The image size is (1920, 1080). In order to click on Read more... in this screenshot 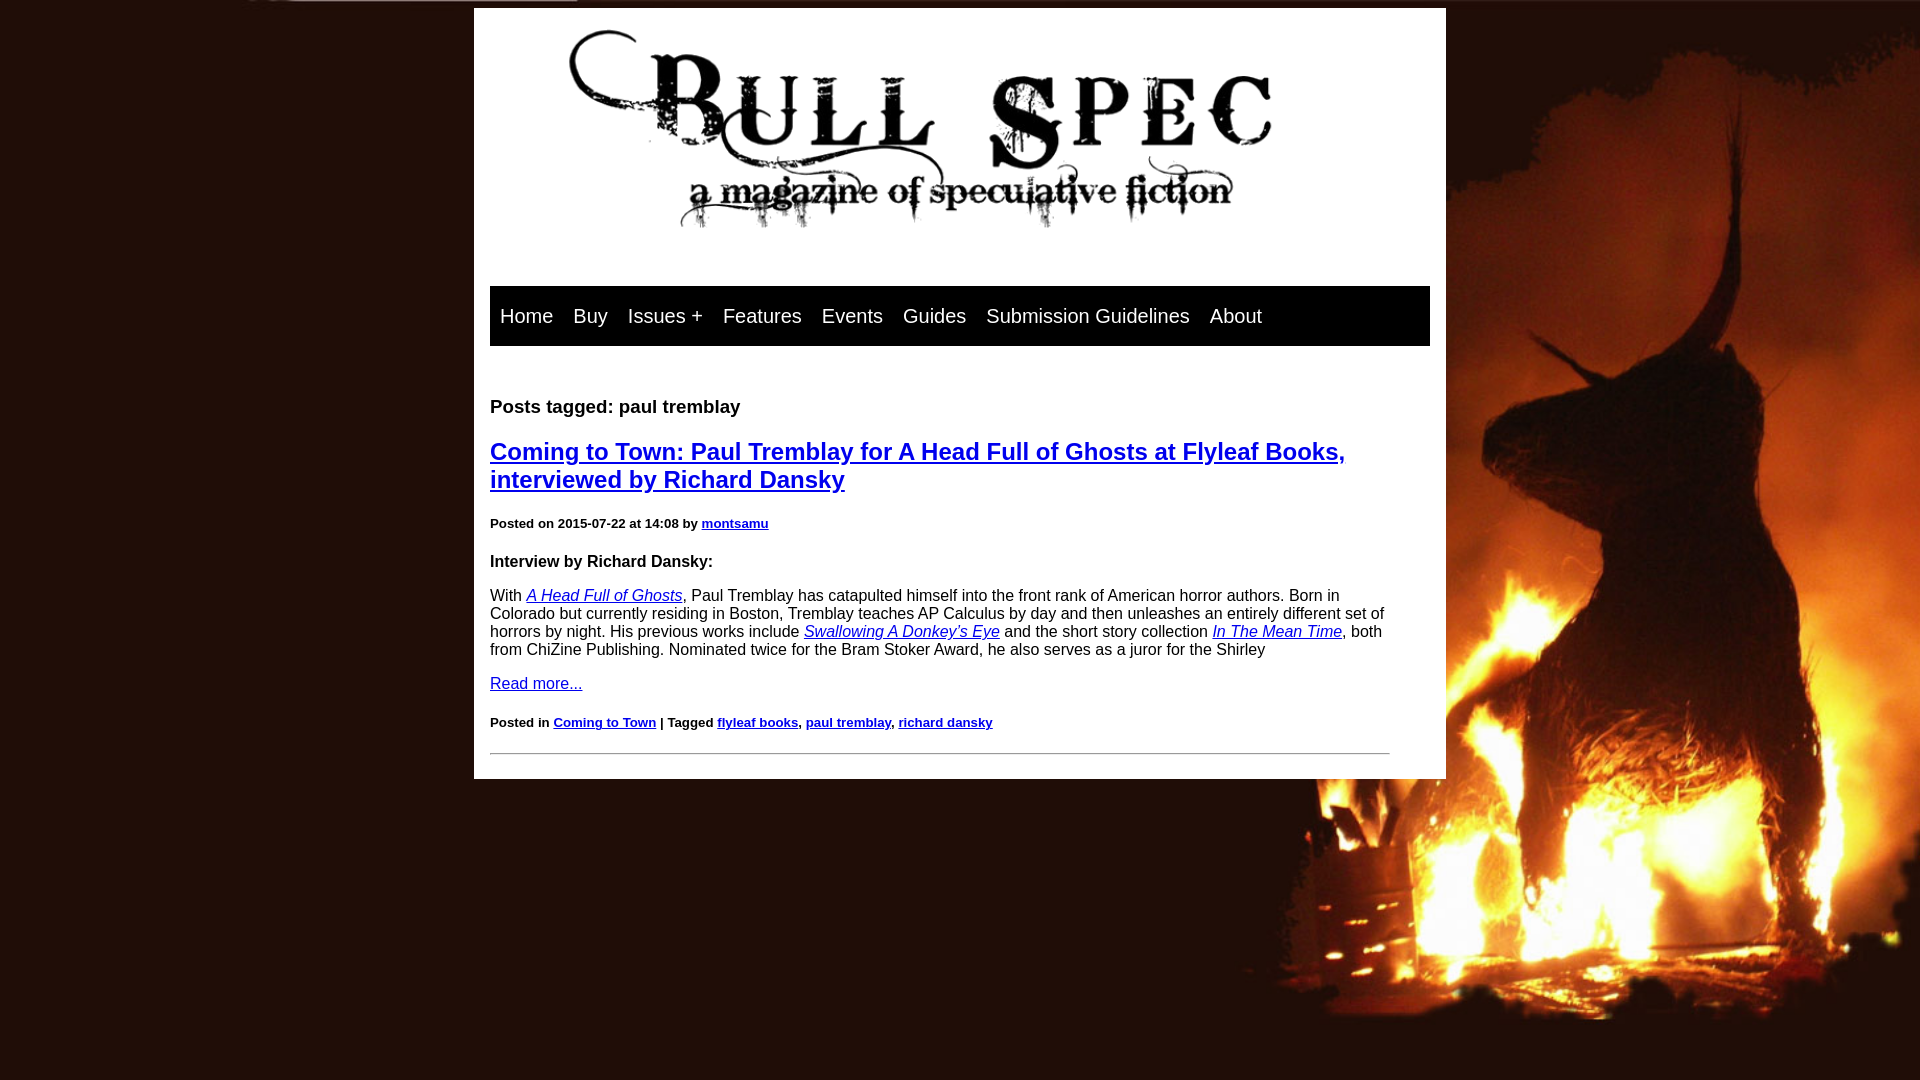, I will do `click(535, 684)`.